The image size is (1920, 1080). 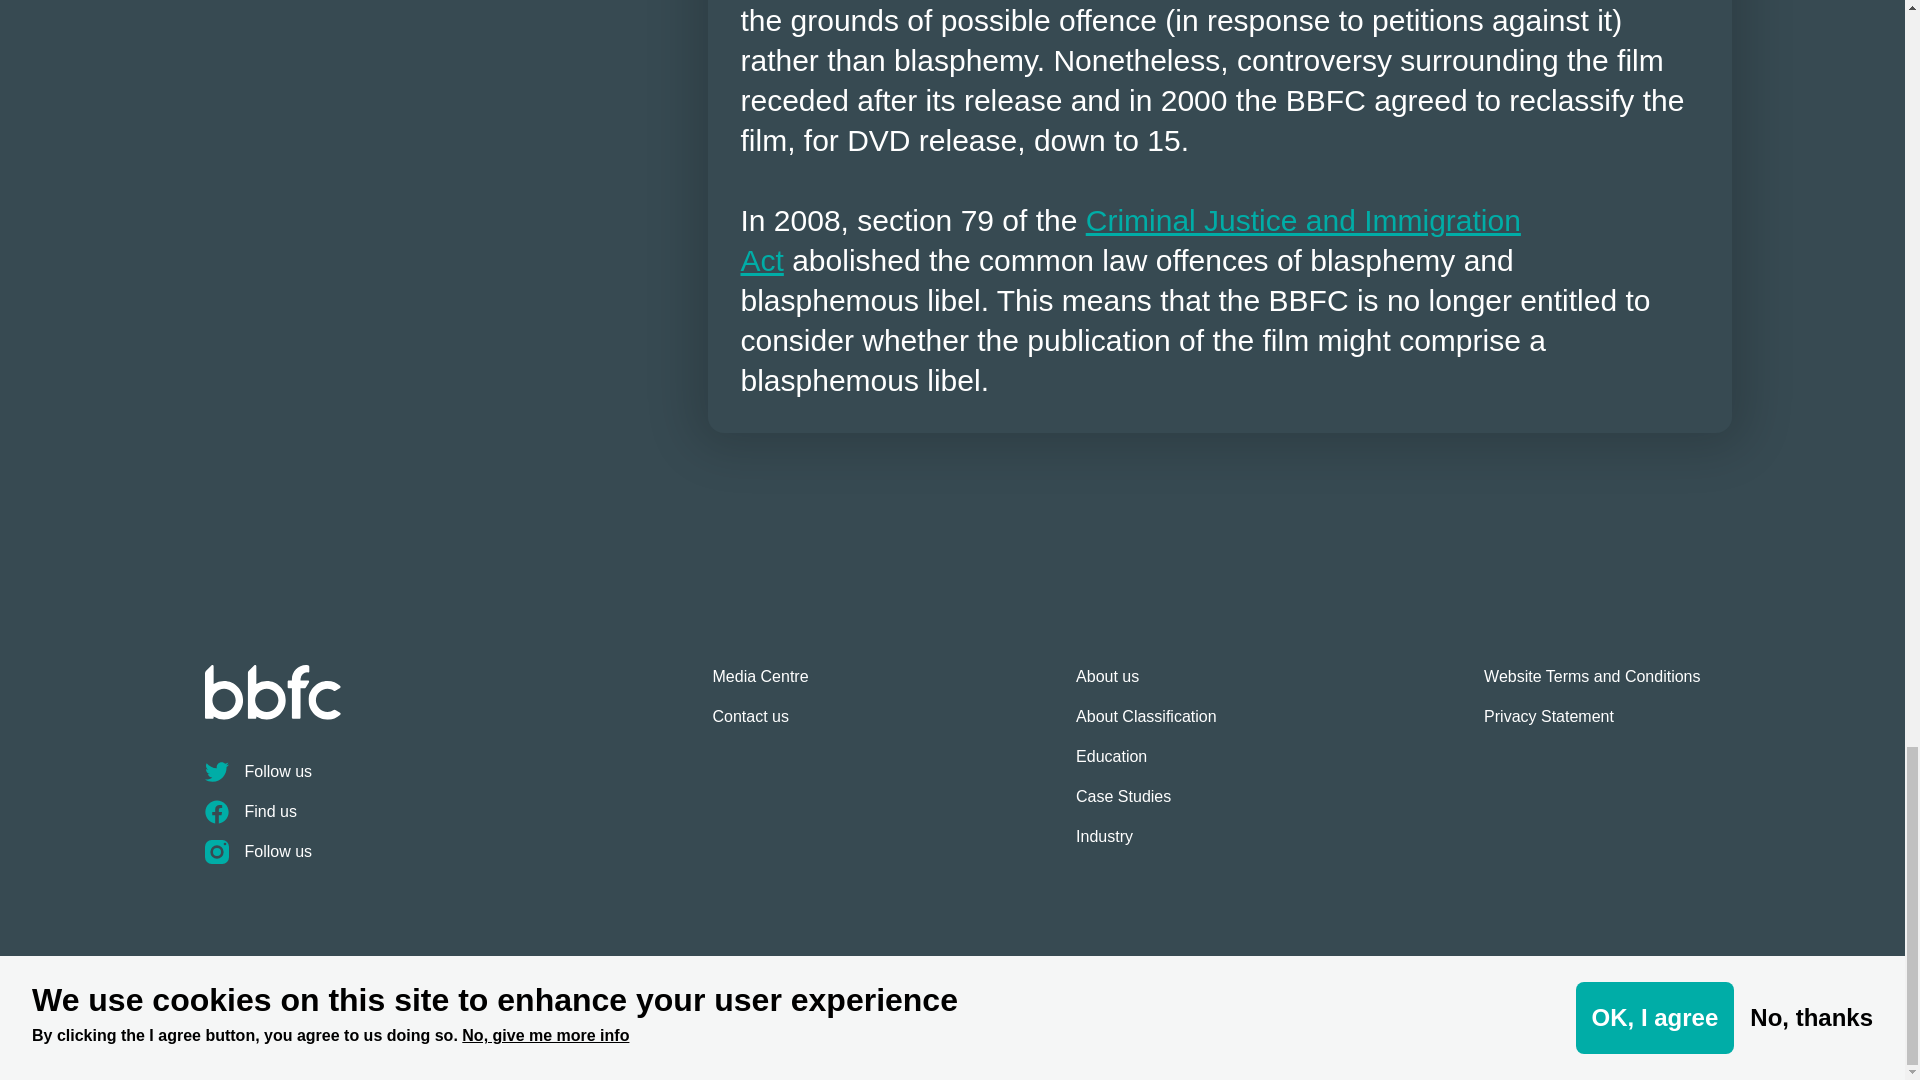 I want to click on Education, so click(x=1146, y=765).